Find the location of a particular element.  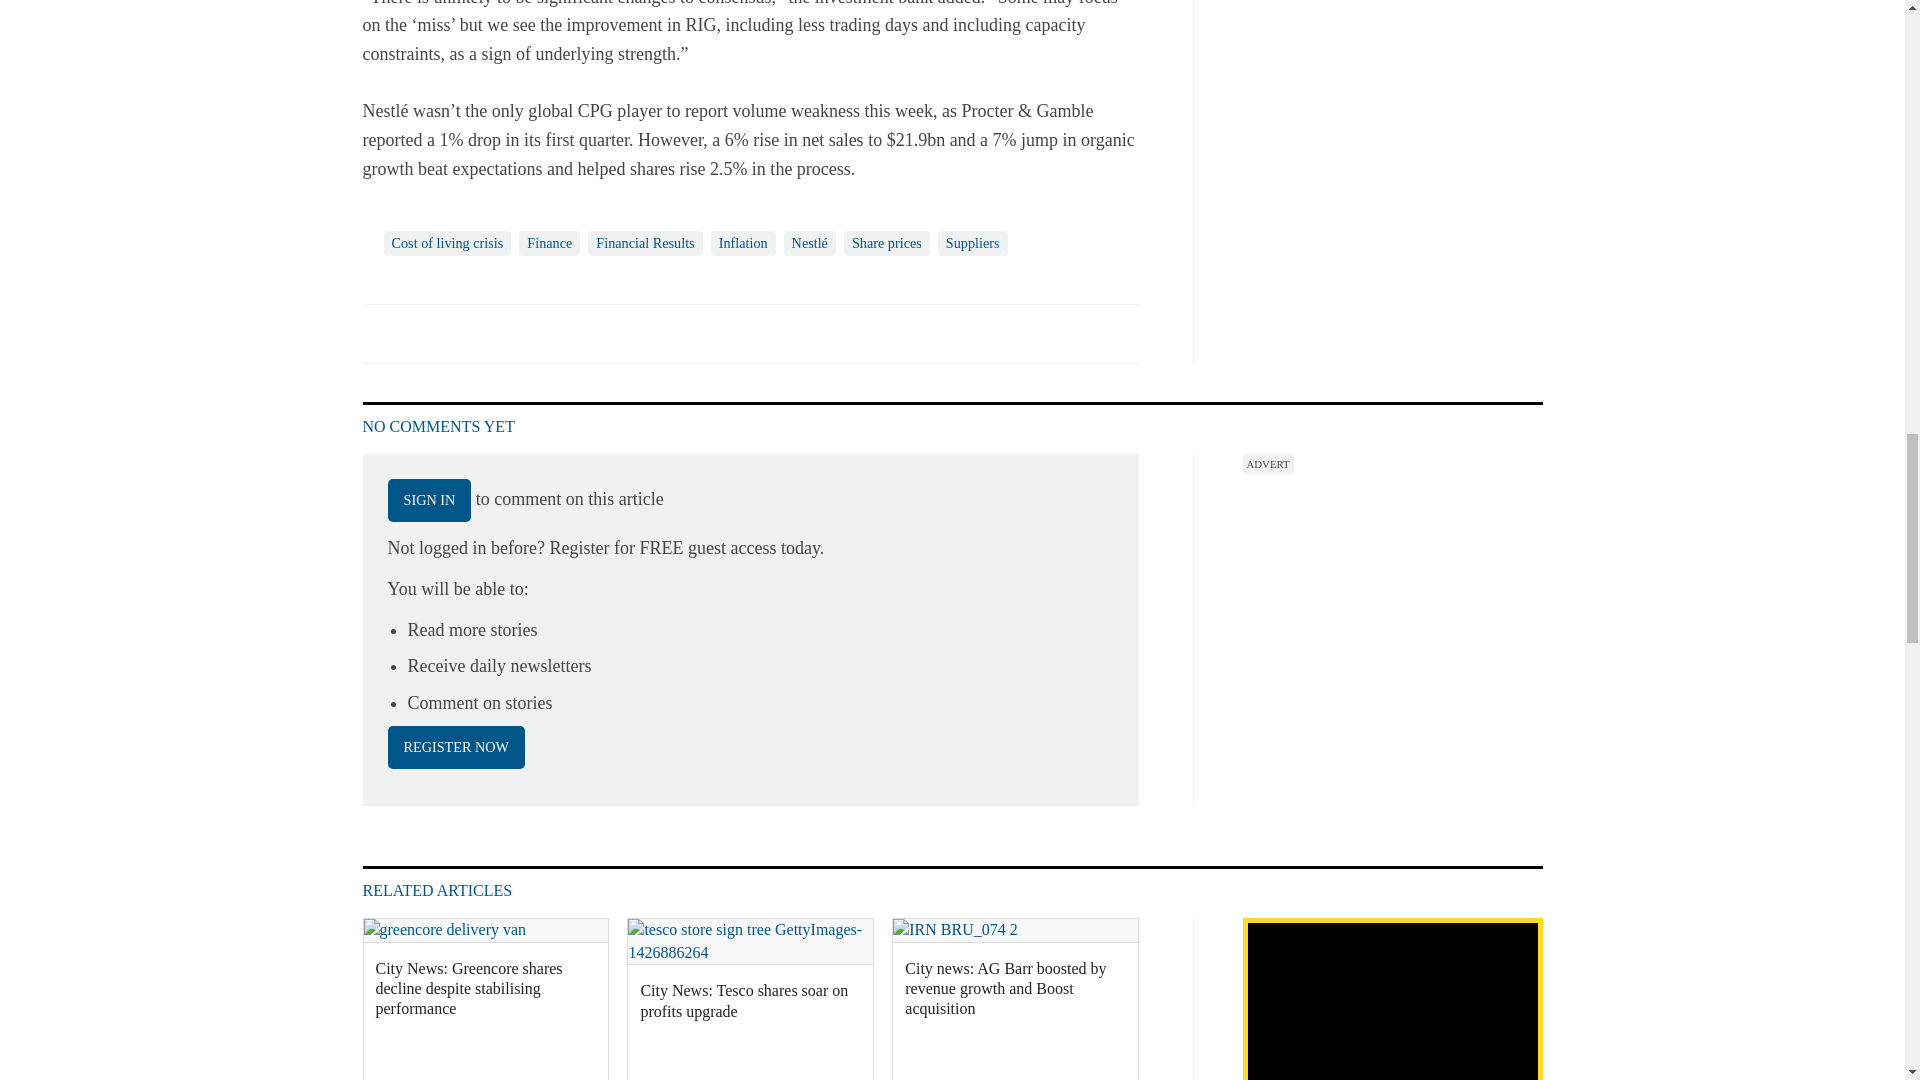

Email this article is located at coordinates (510, 333).